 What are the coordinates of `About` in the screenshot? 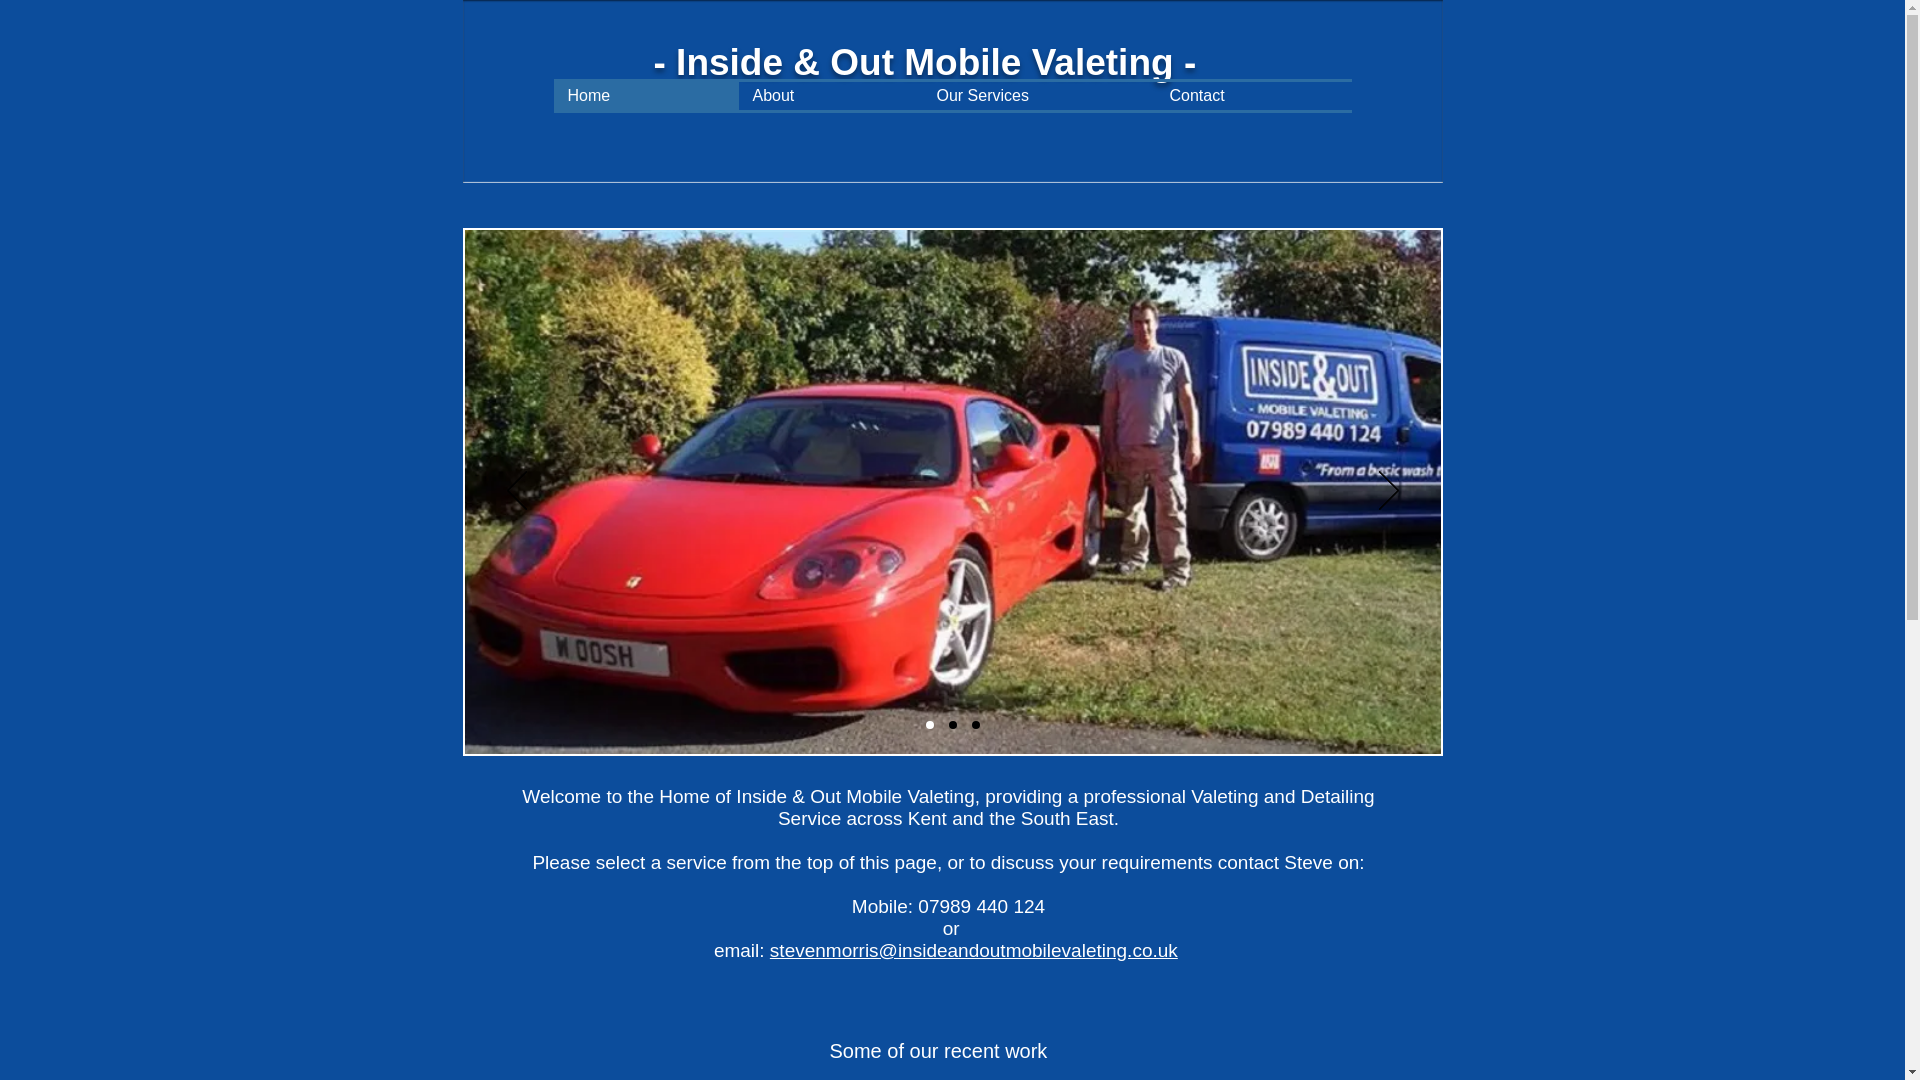 It's located at (829, 96).